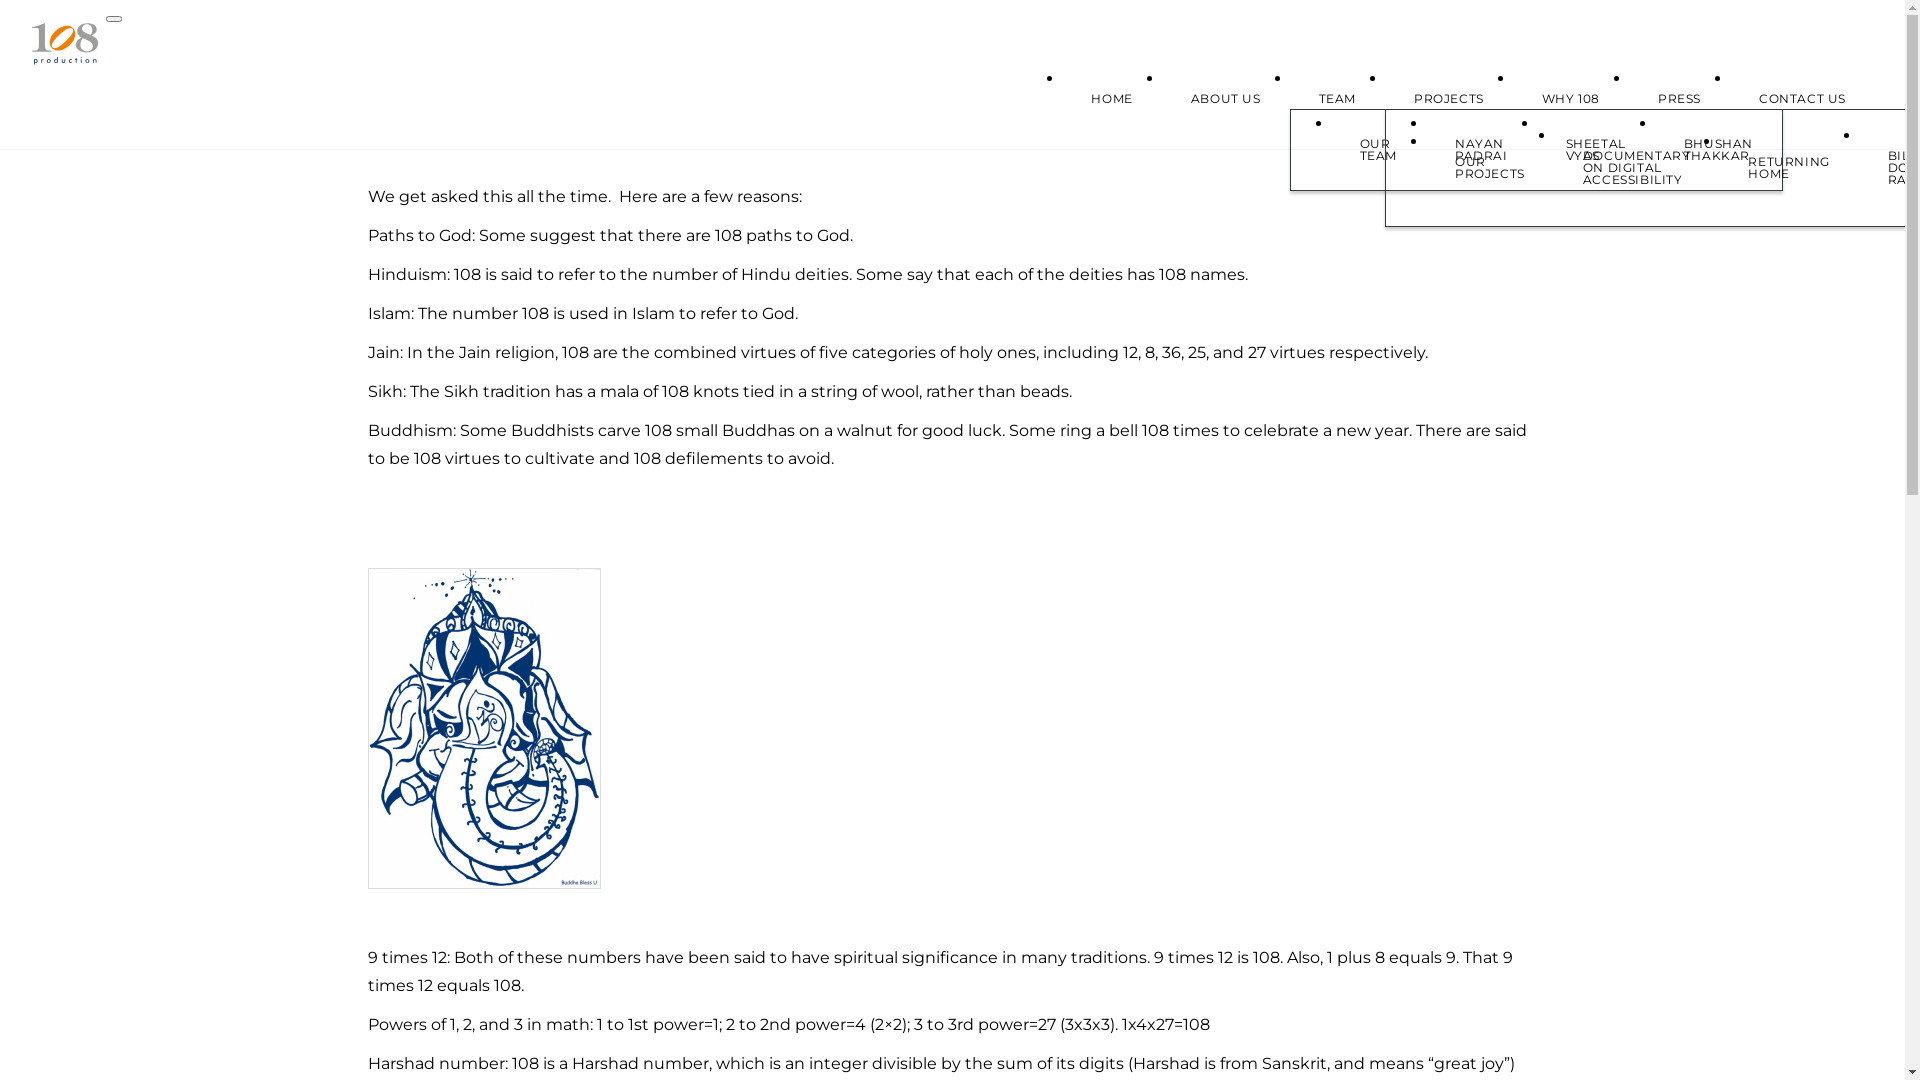 The image size is (1920, 1080). I want to click on ABOUT US, so click(1226, 99).